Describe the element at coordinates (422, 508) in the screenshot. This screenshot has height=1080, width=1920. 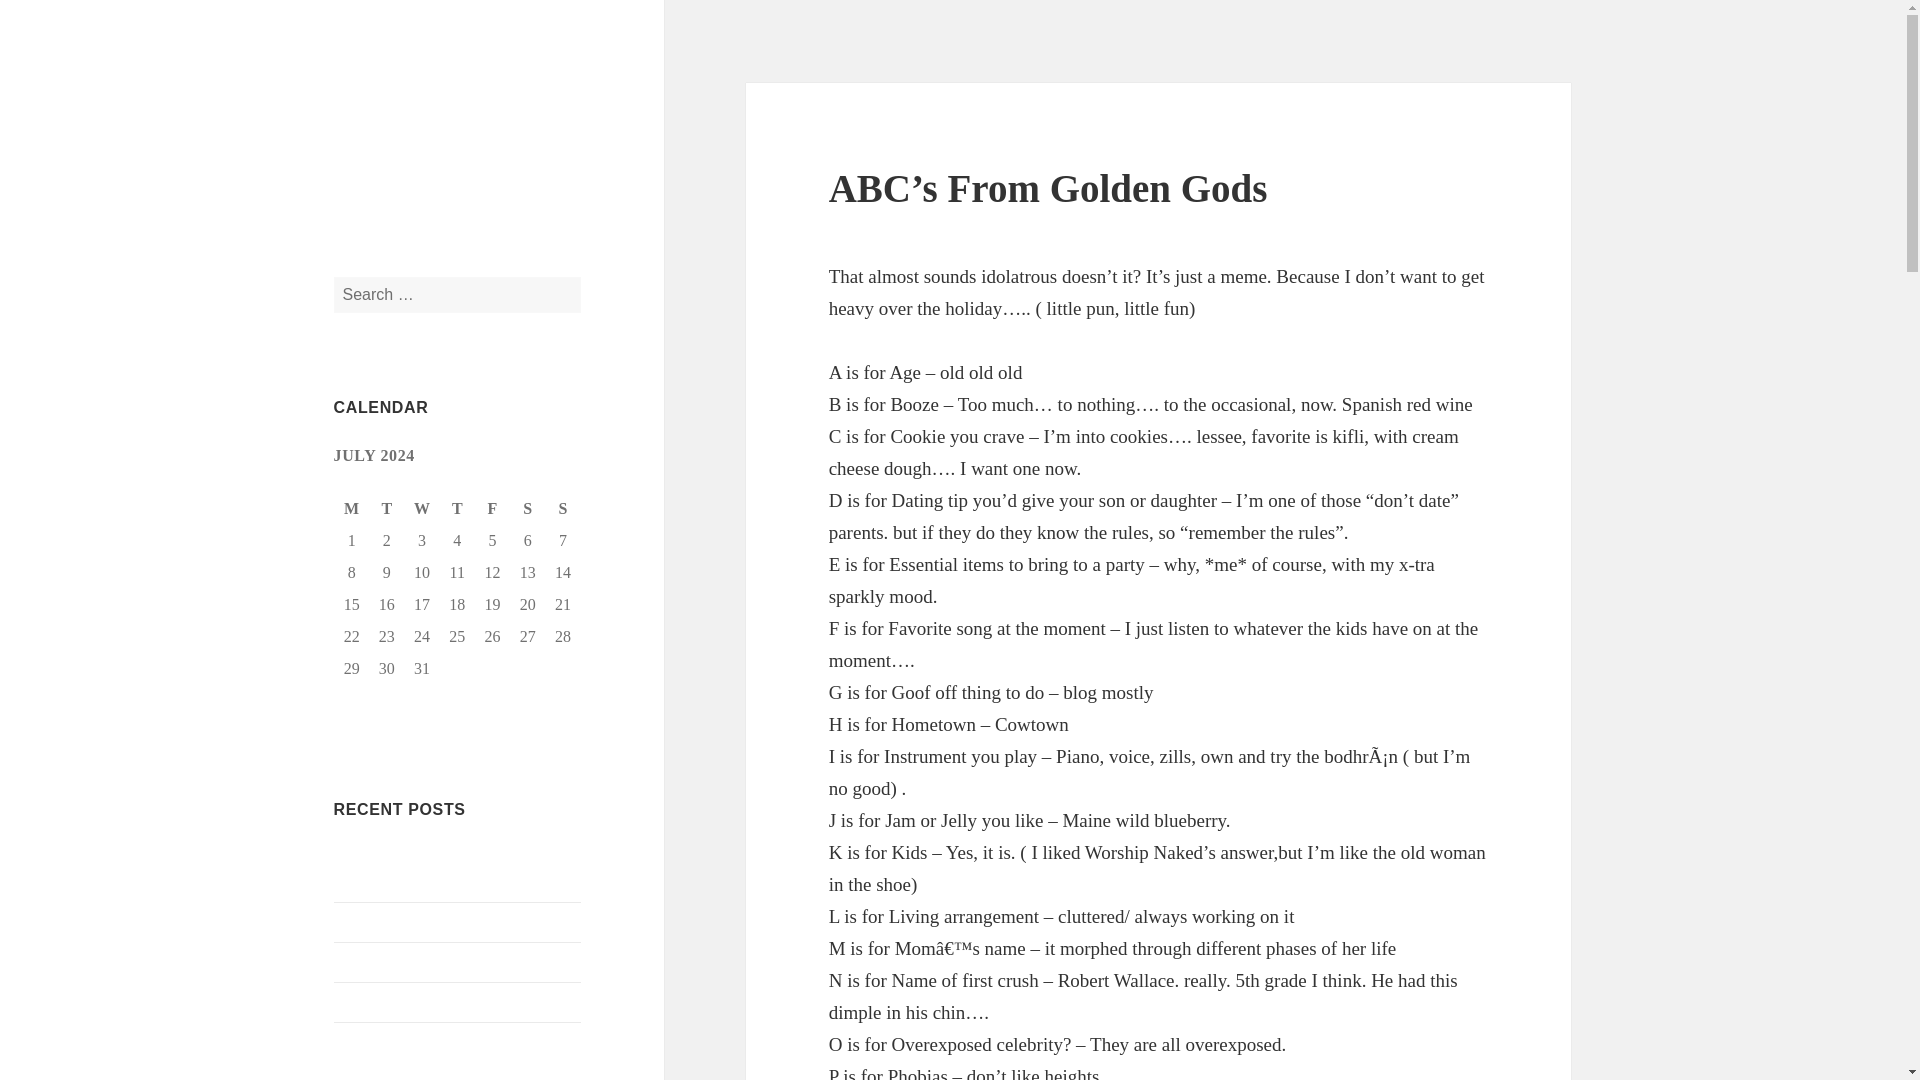
I see `Wednesday` at that location.